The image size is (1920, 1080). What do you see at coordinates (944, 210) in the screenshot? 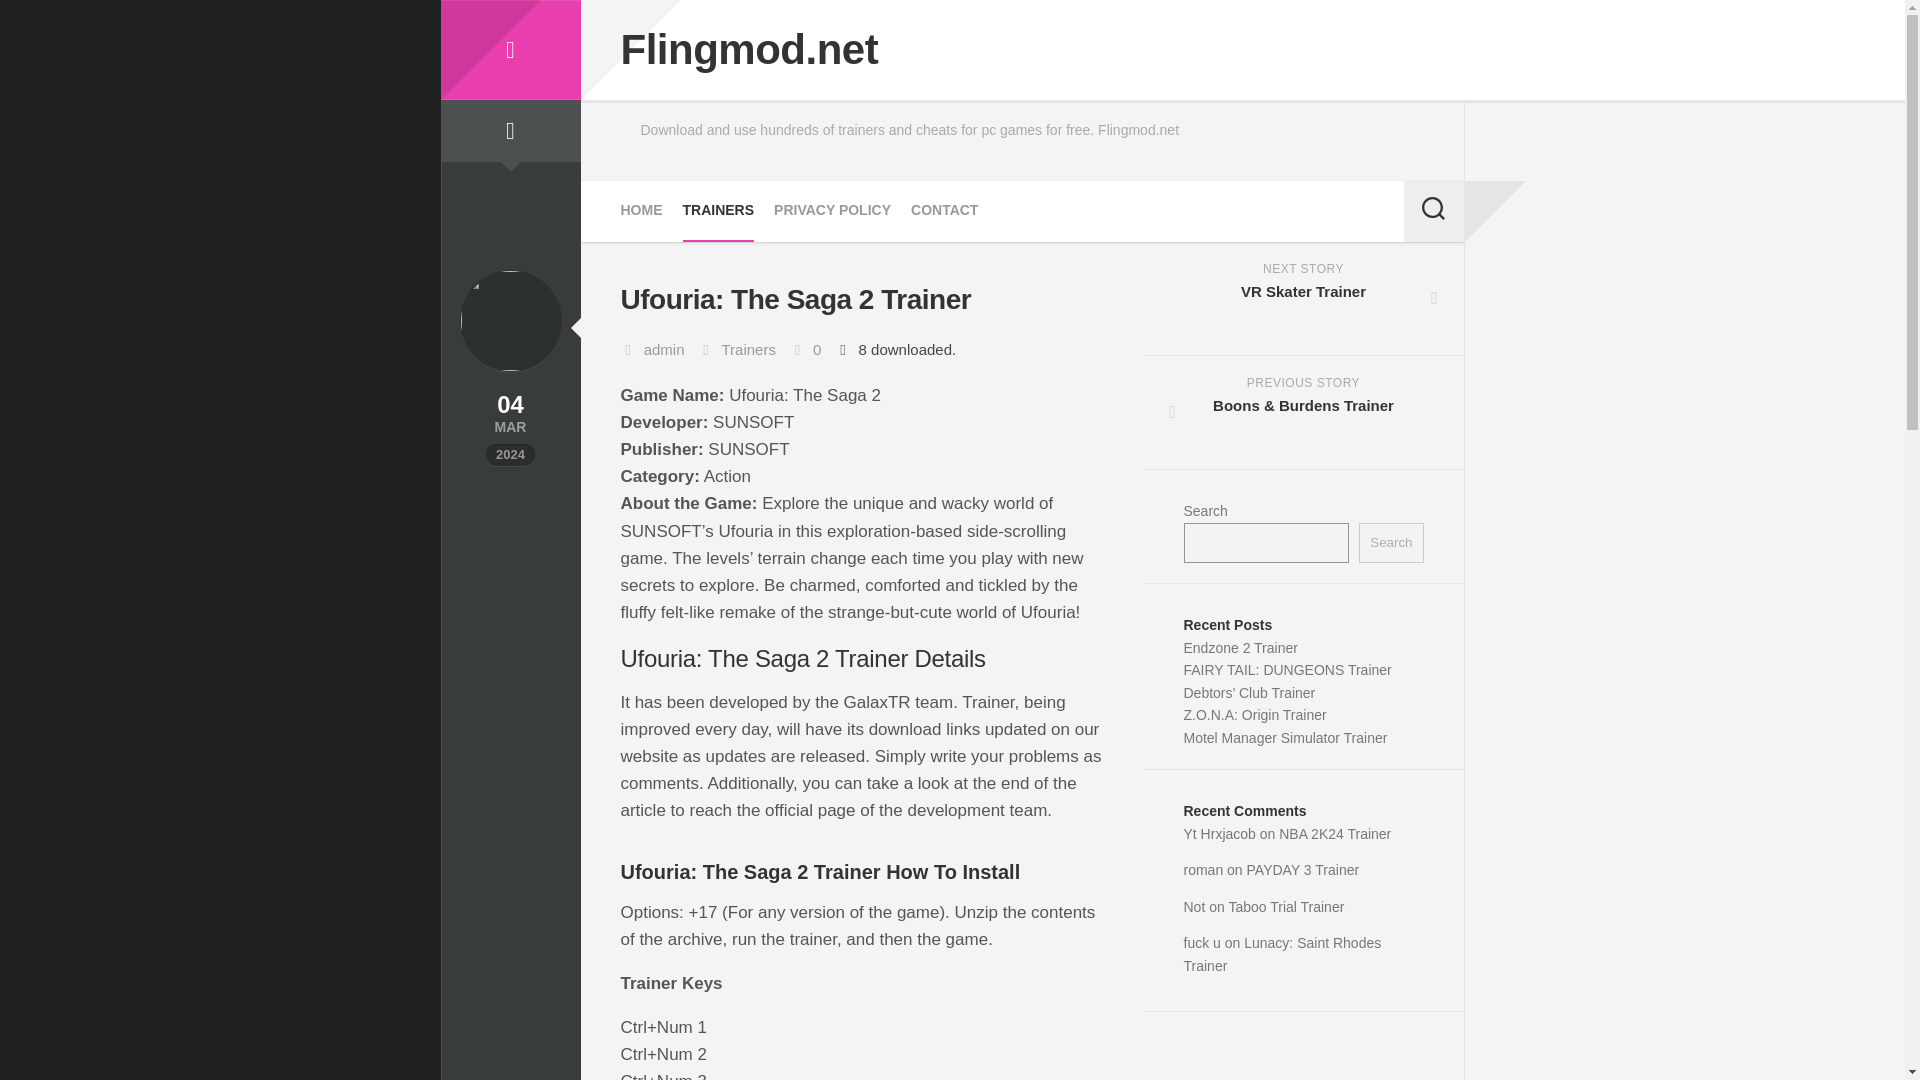
I see `CONTACT` at bounding box center [944, 210].